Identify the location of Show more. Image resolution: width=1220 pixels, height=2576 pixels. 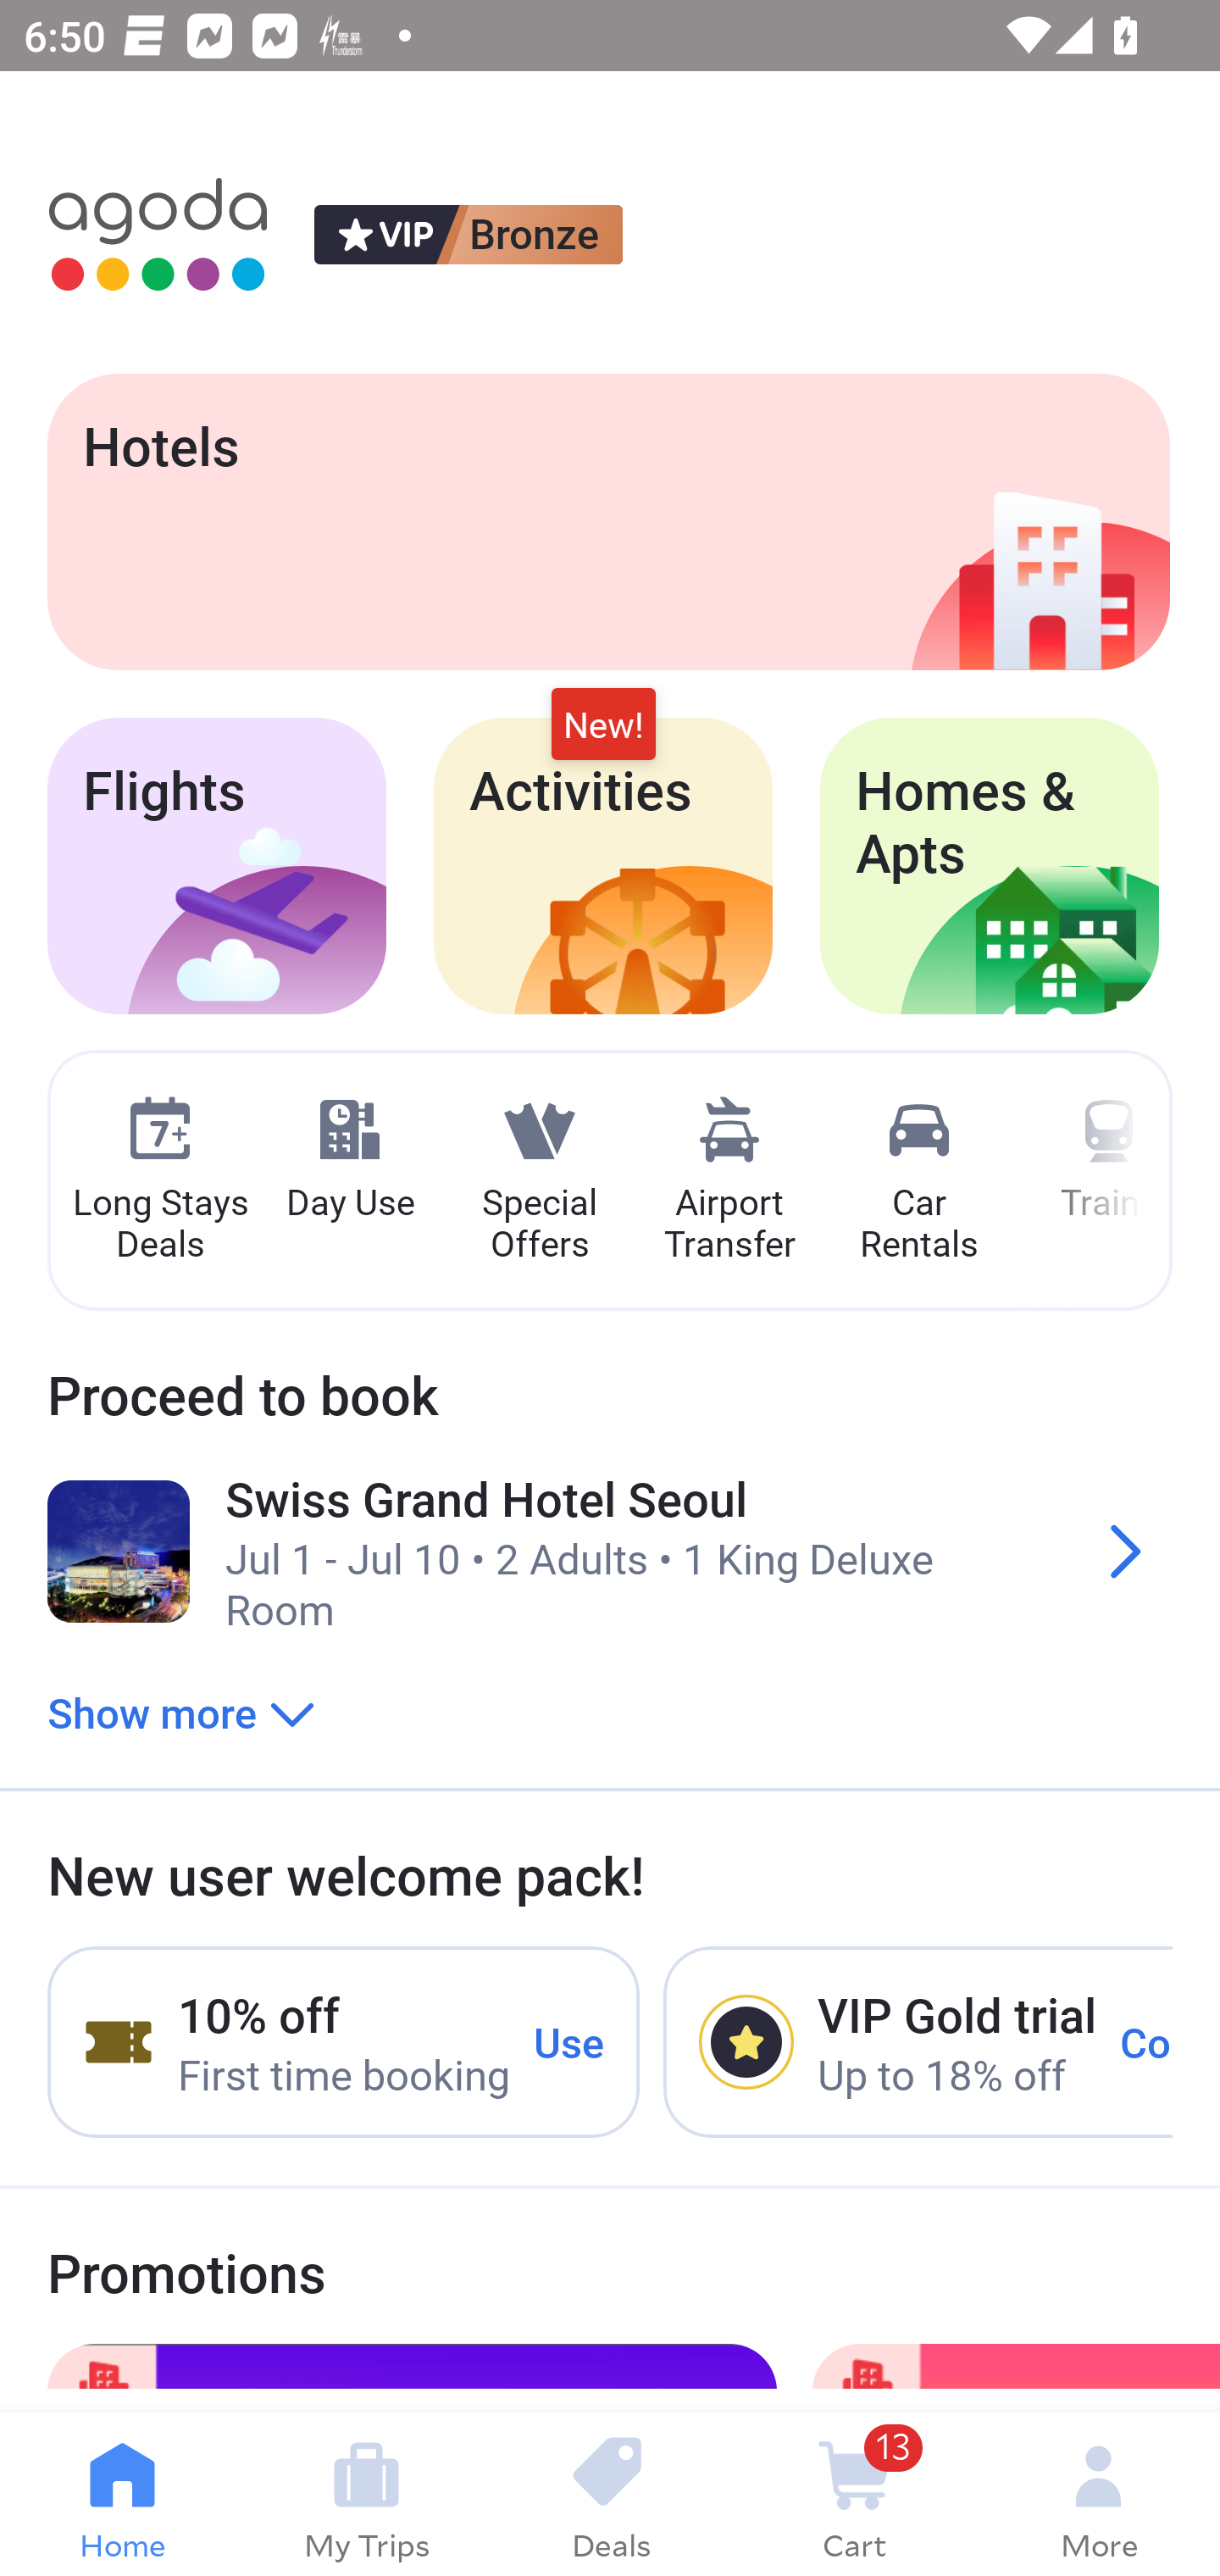
(181, 1712).